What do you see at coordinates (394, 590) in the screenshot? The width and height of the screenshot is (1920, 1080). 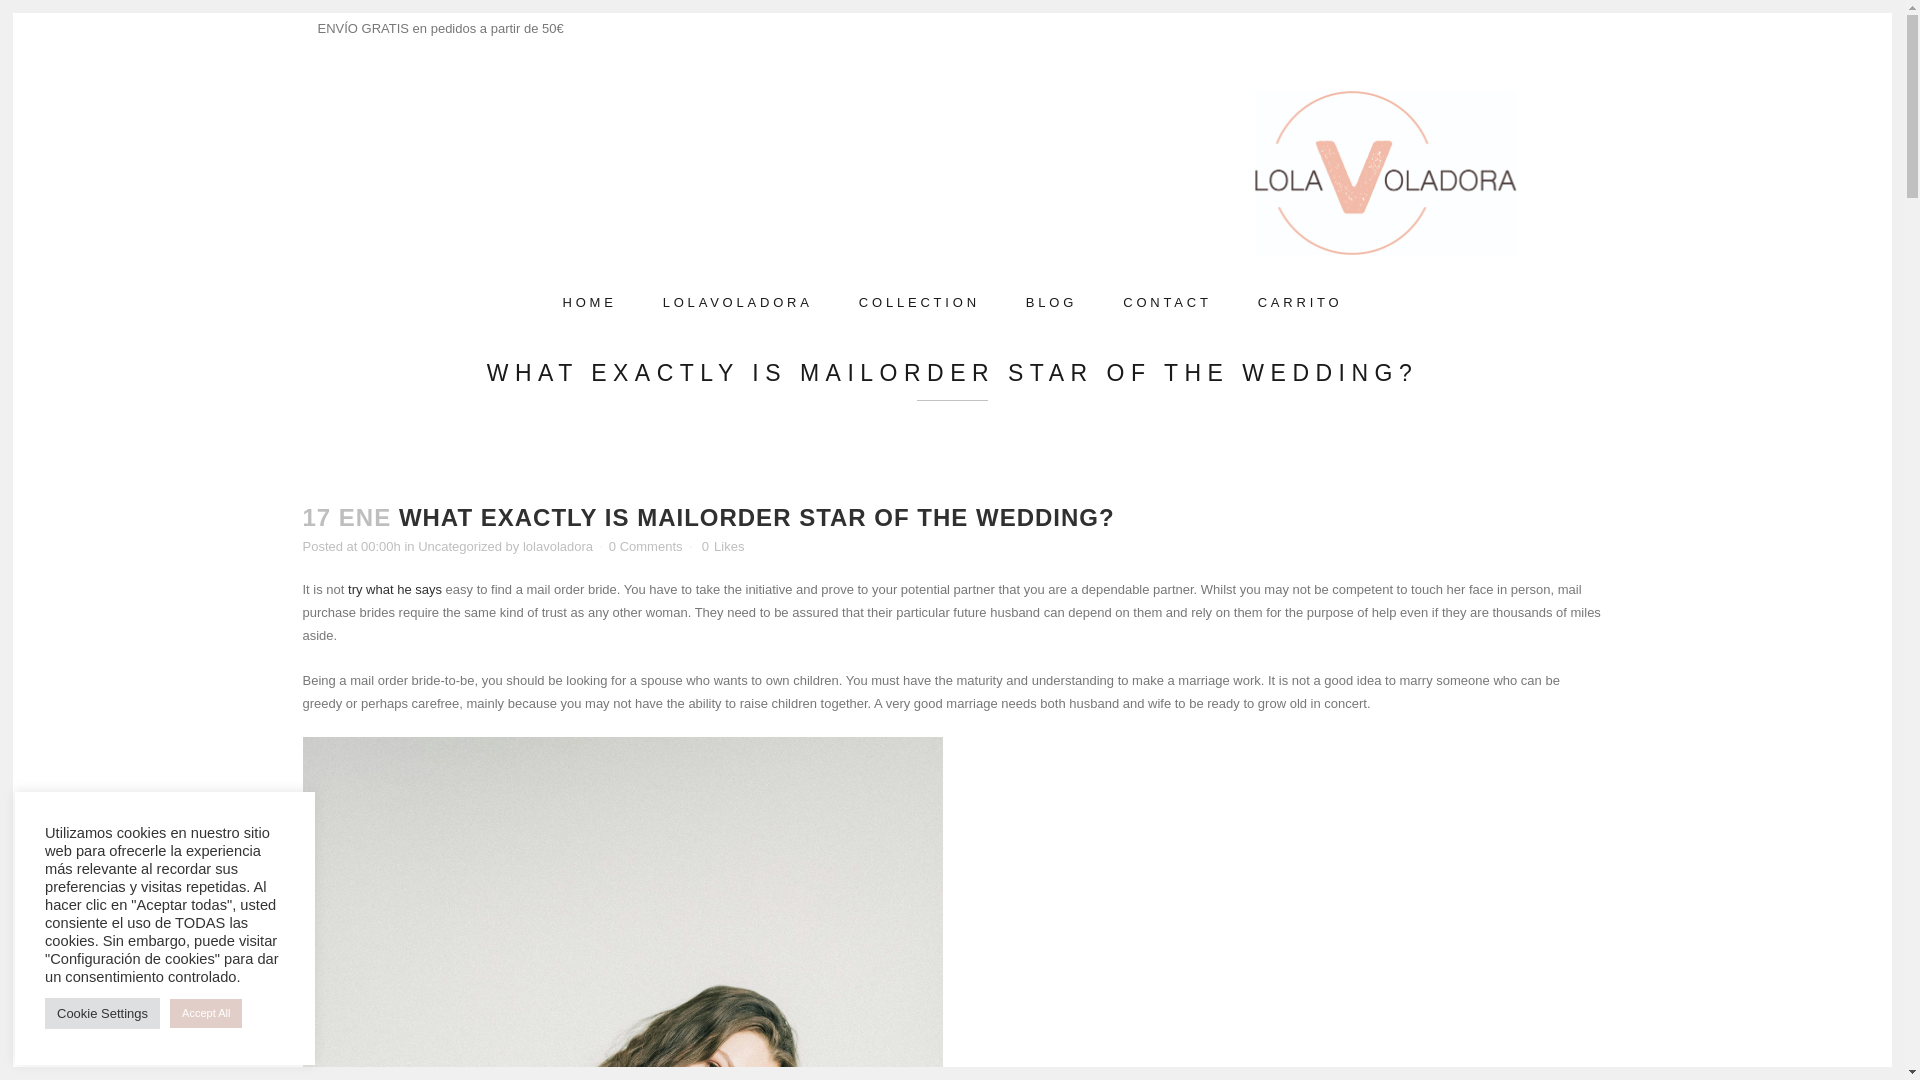 I see `try what he says` at bounding box center [394, 590].